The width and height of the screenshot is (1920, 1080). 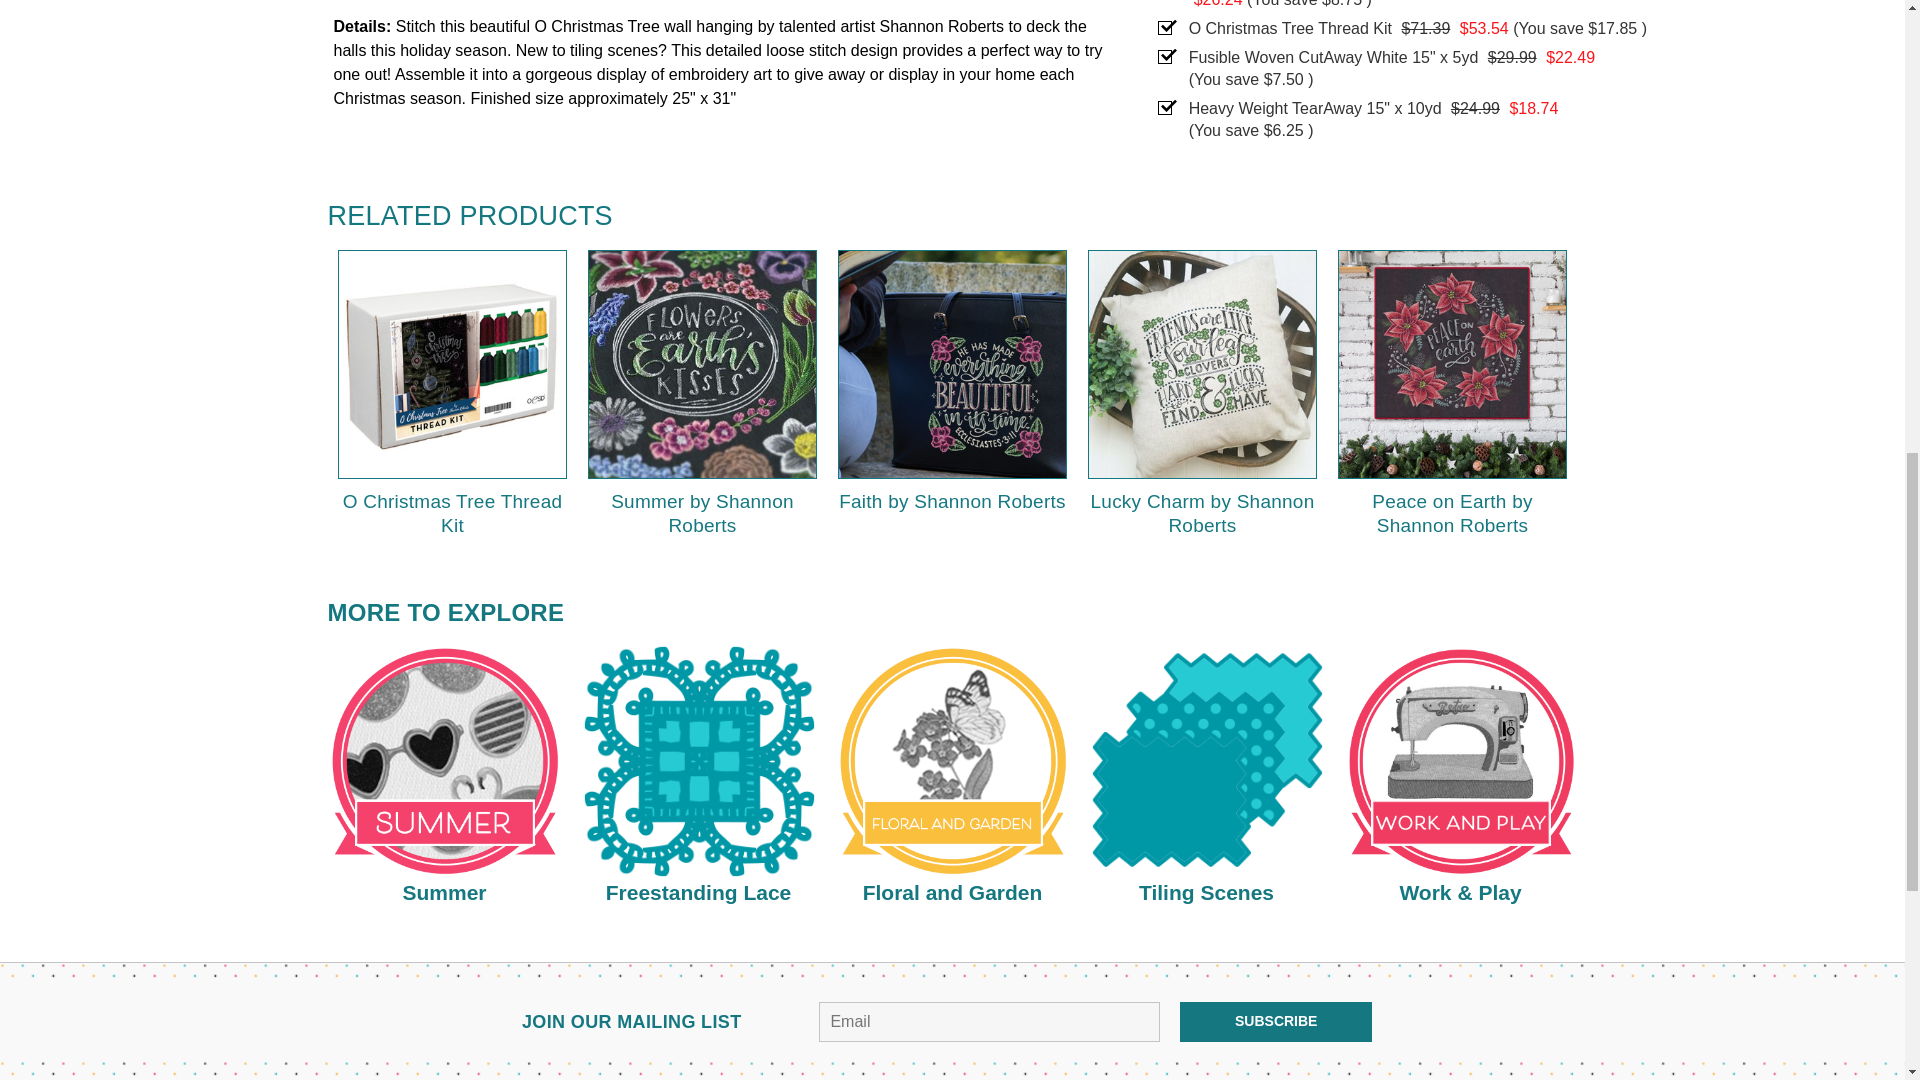 I want to click on Subscribe, so click(x=1276, y=1022).